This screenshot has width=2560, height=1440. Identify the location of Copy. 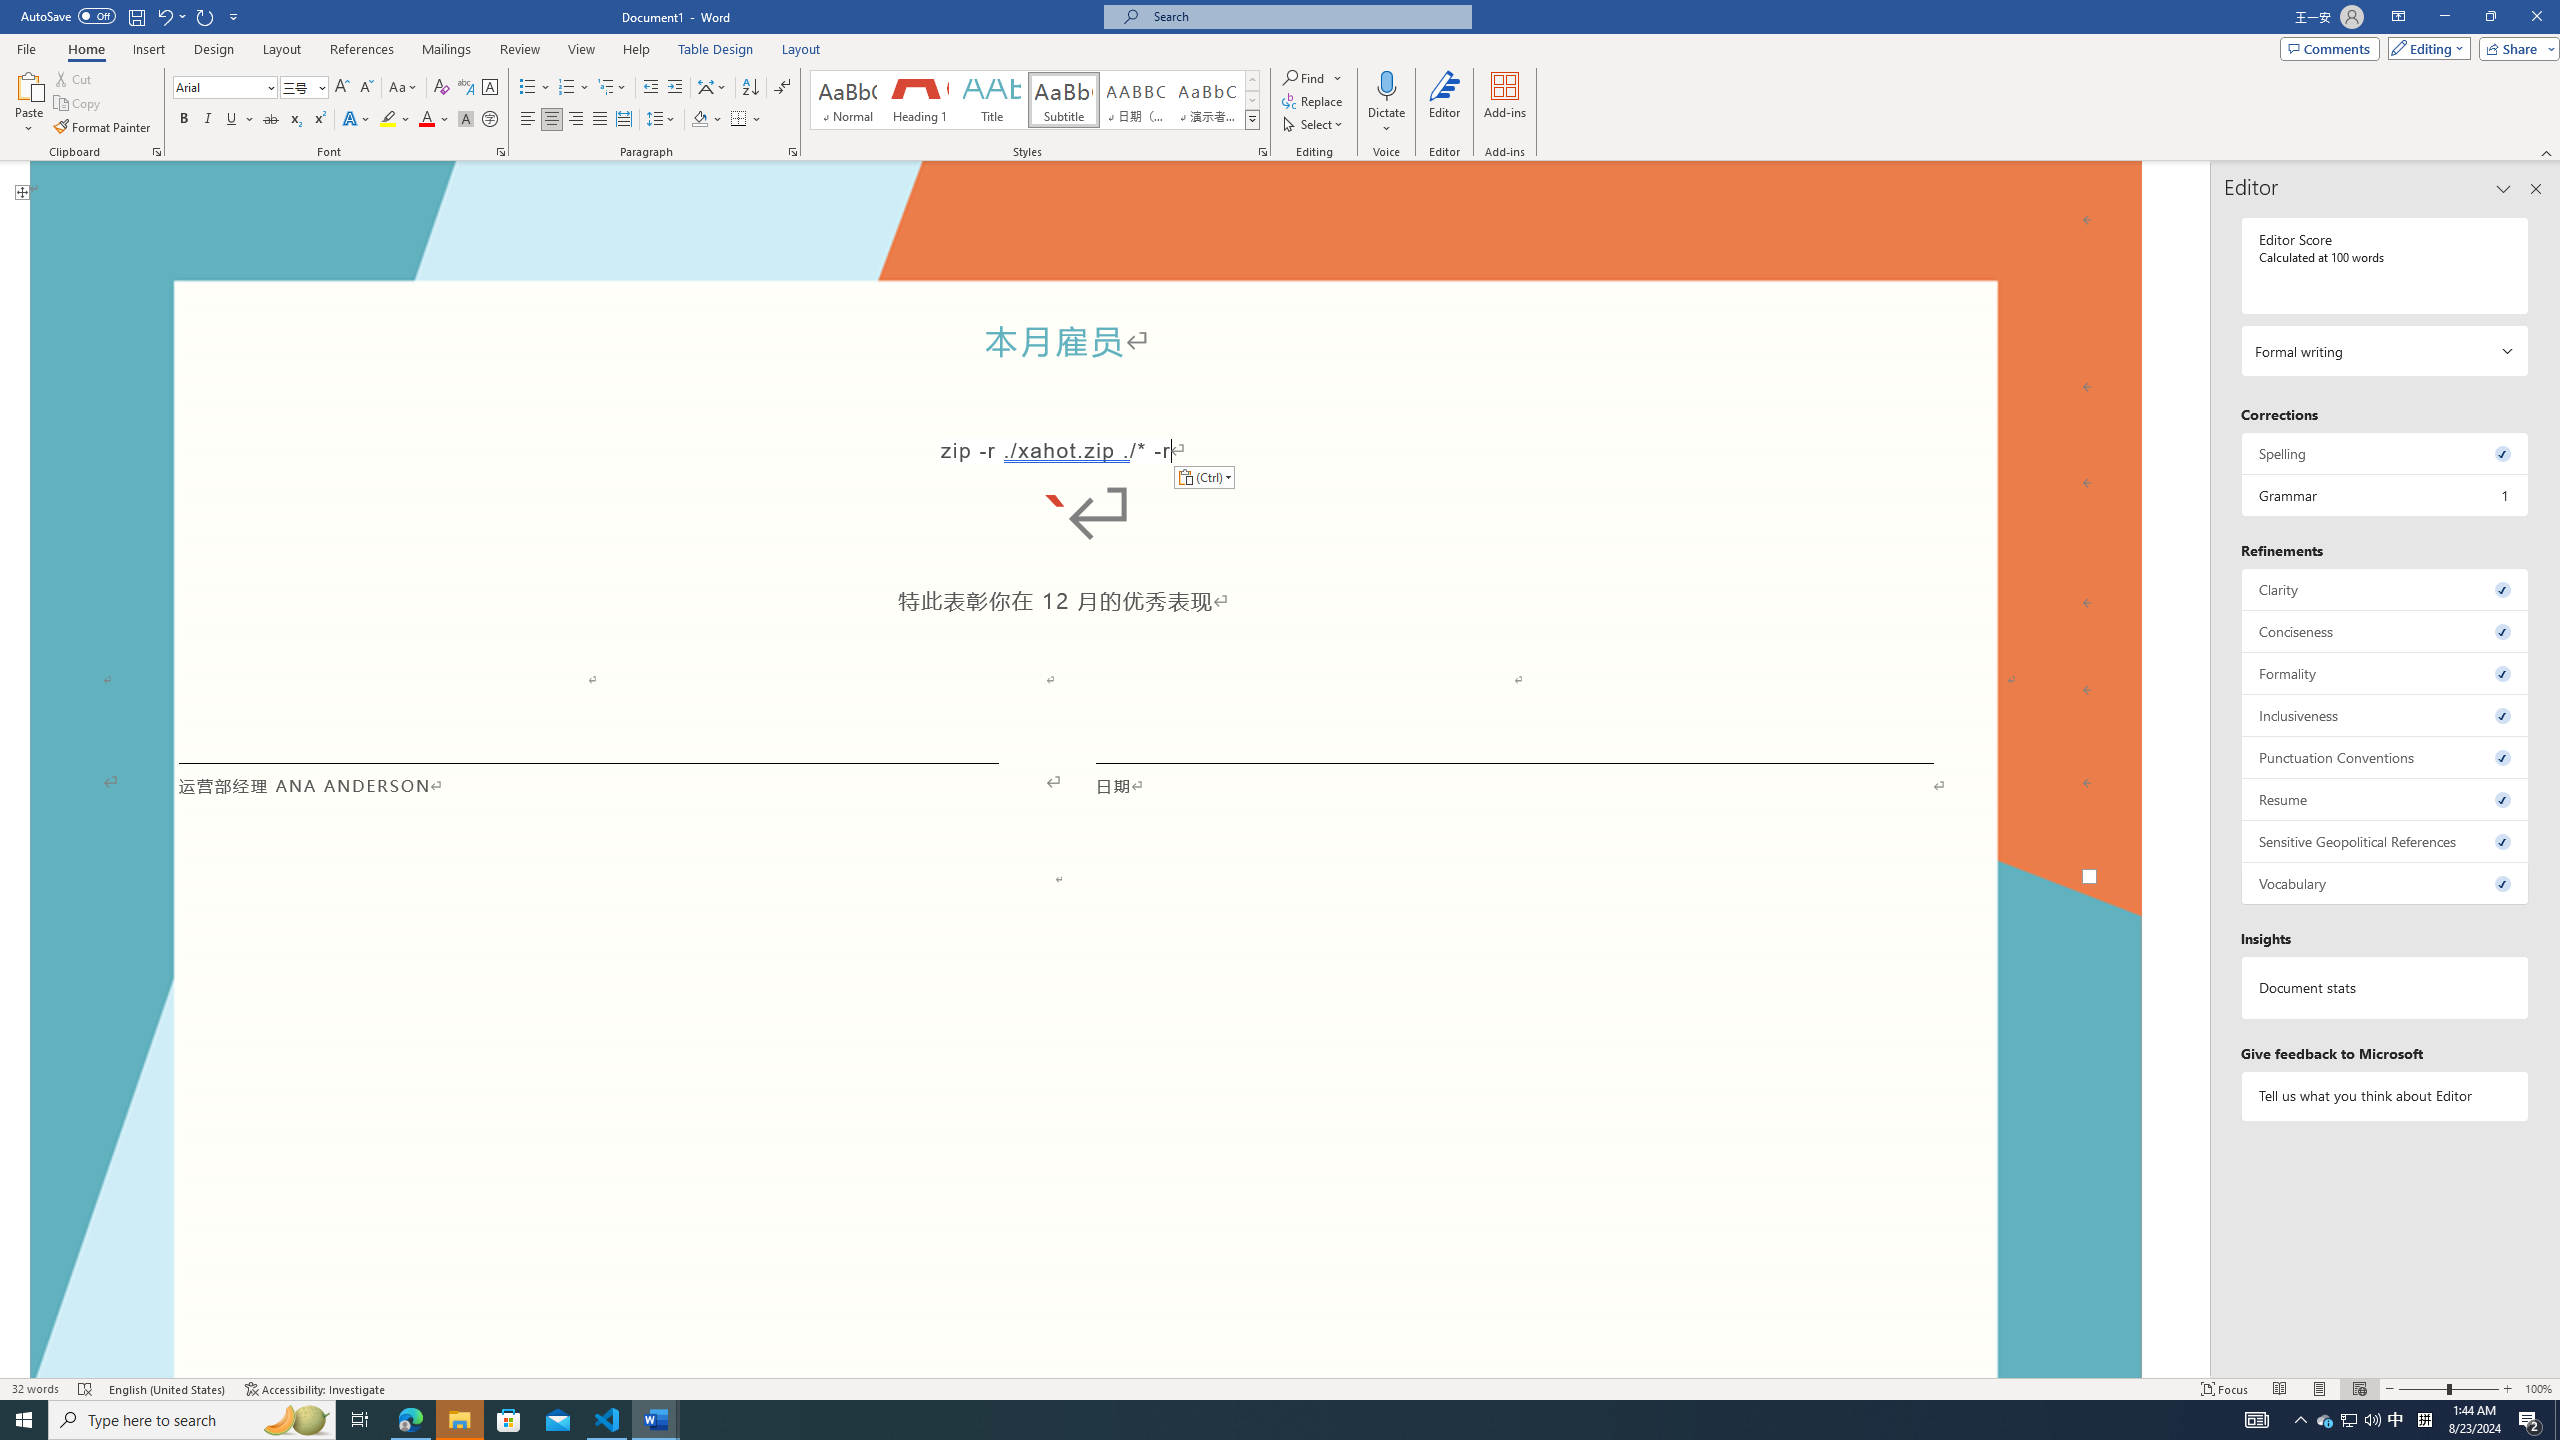
(79, 104).